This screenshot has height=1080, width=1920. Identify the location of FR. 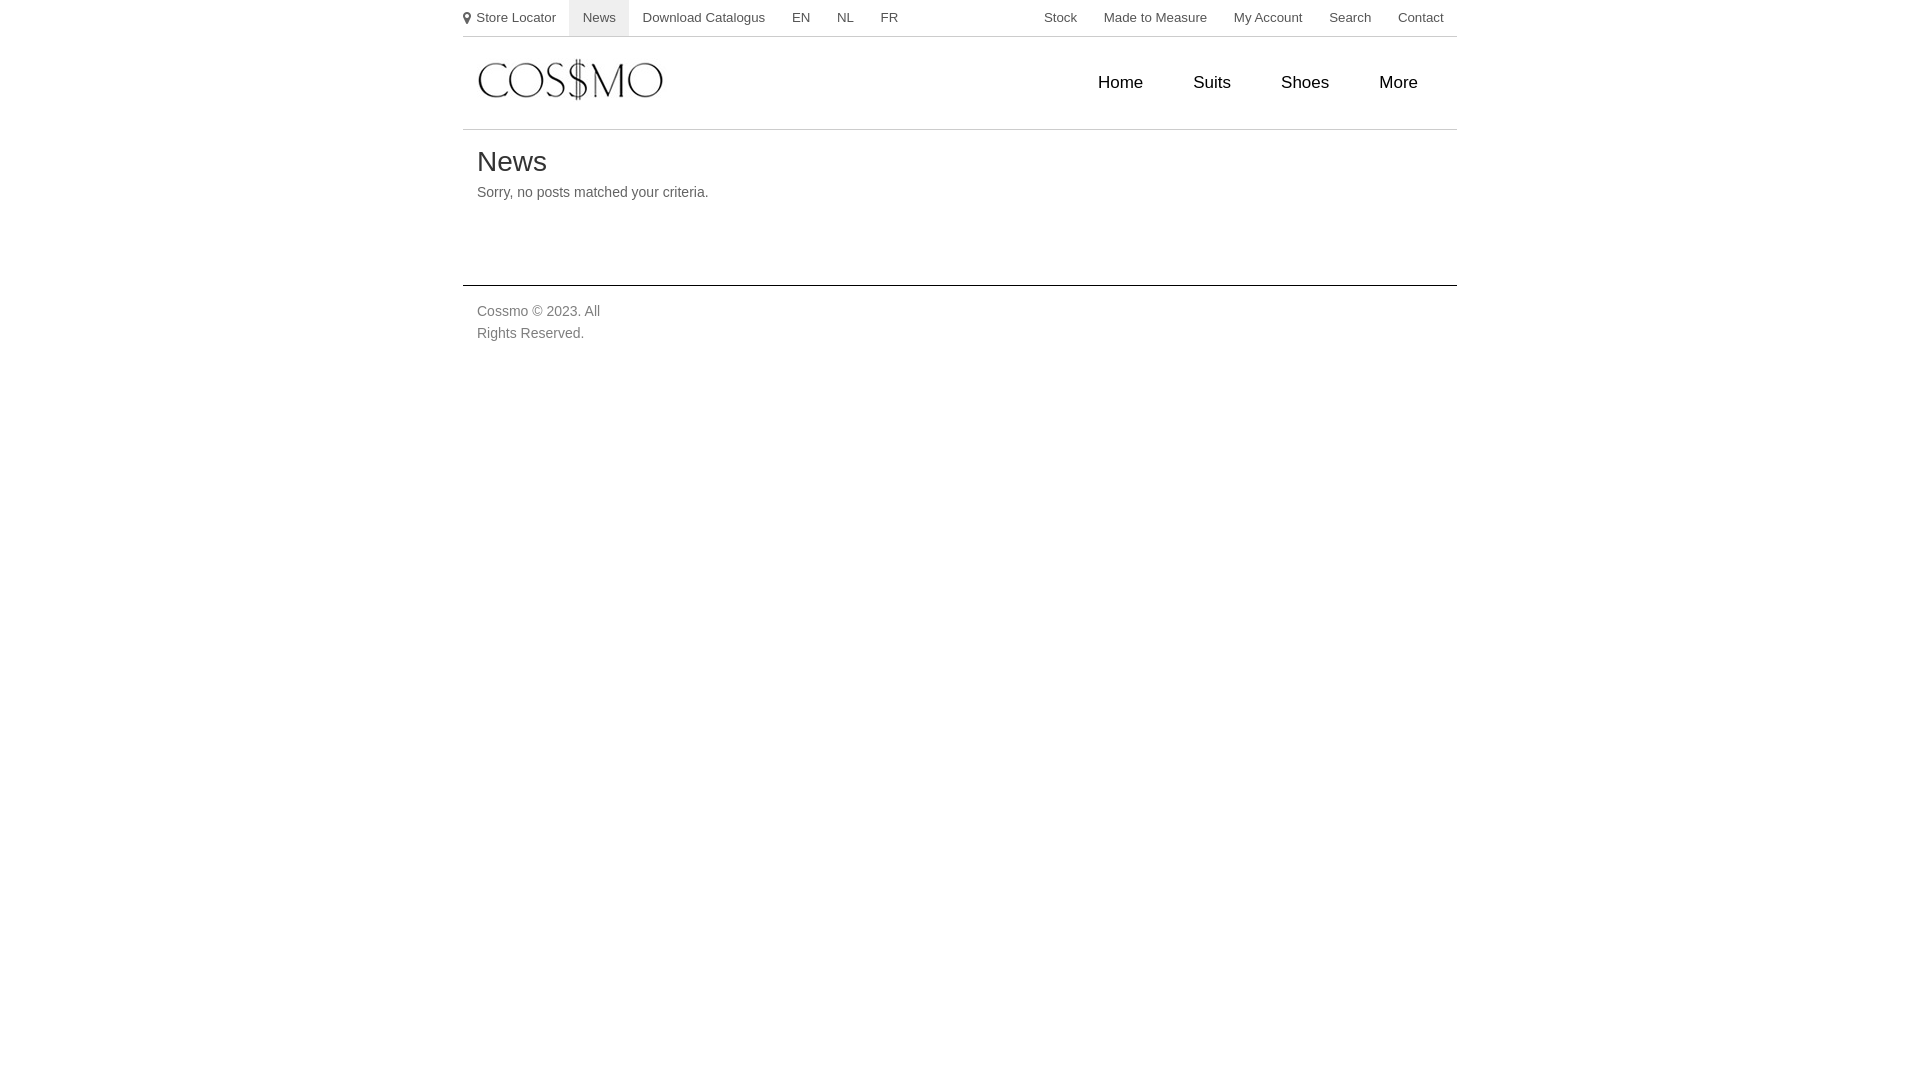
(889, 18).